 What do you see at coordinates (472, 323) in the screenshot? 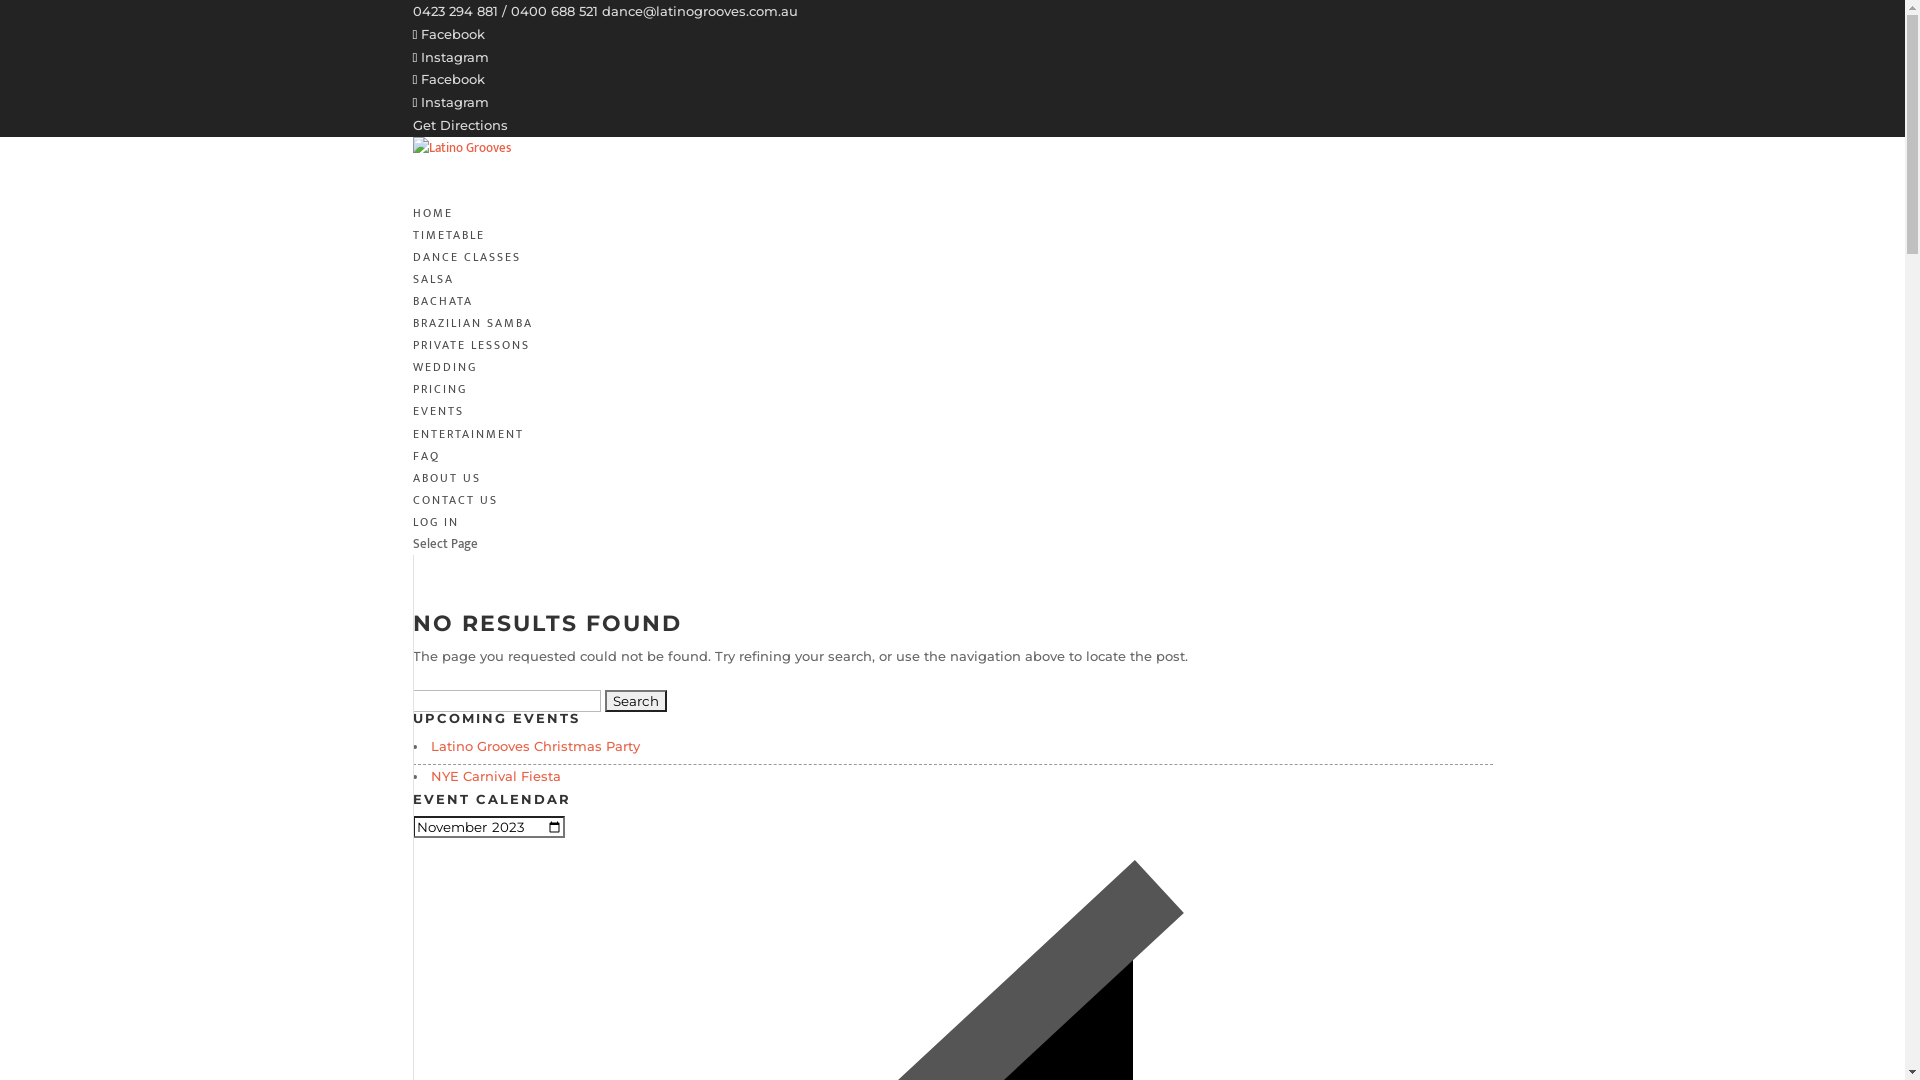
I see `BRAZILIAN SAMBA` at bounding box center [472, 323].